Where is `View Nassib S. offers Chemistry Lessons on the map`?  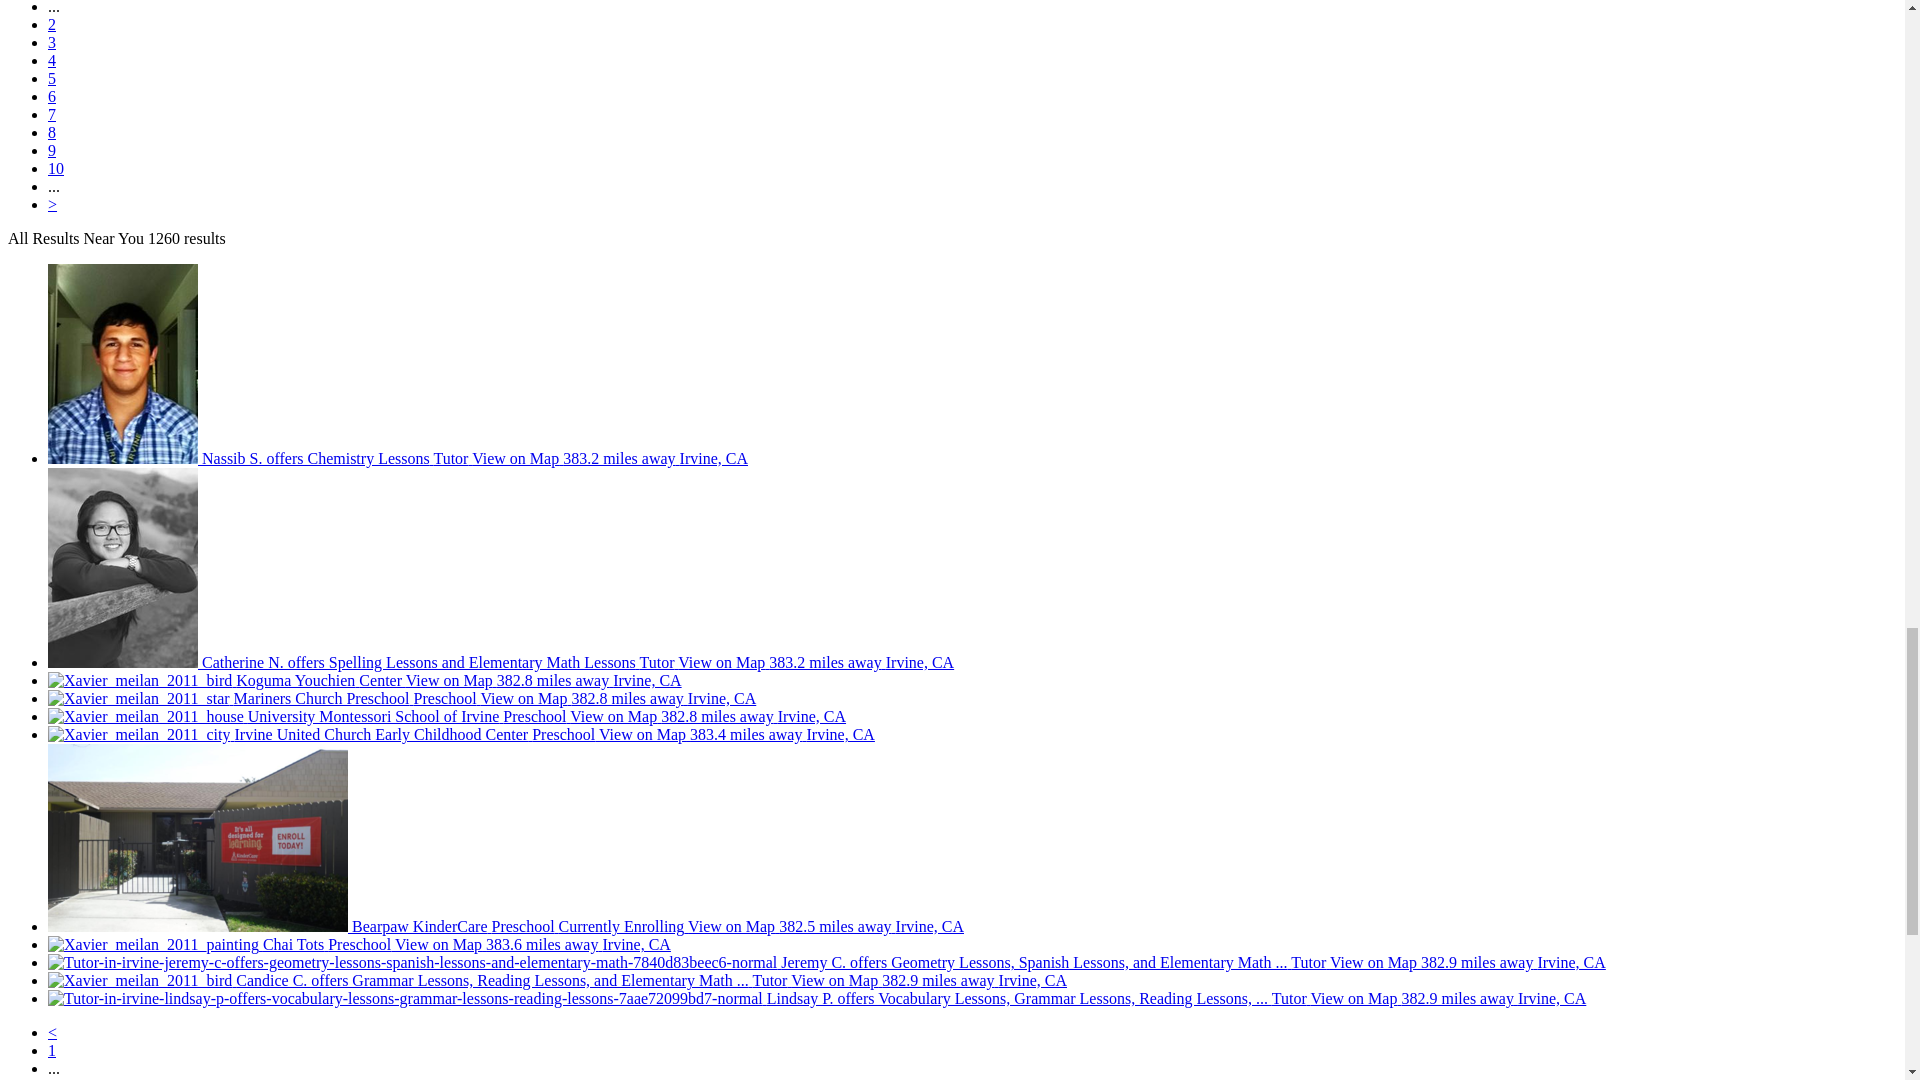 View Nassib S. offers Chemistry Lessons on the map is located at coordinates (515, 458).